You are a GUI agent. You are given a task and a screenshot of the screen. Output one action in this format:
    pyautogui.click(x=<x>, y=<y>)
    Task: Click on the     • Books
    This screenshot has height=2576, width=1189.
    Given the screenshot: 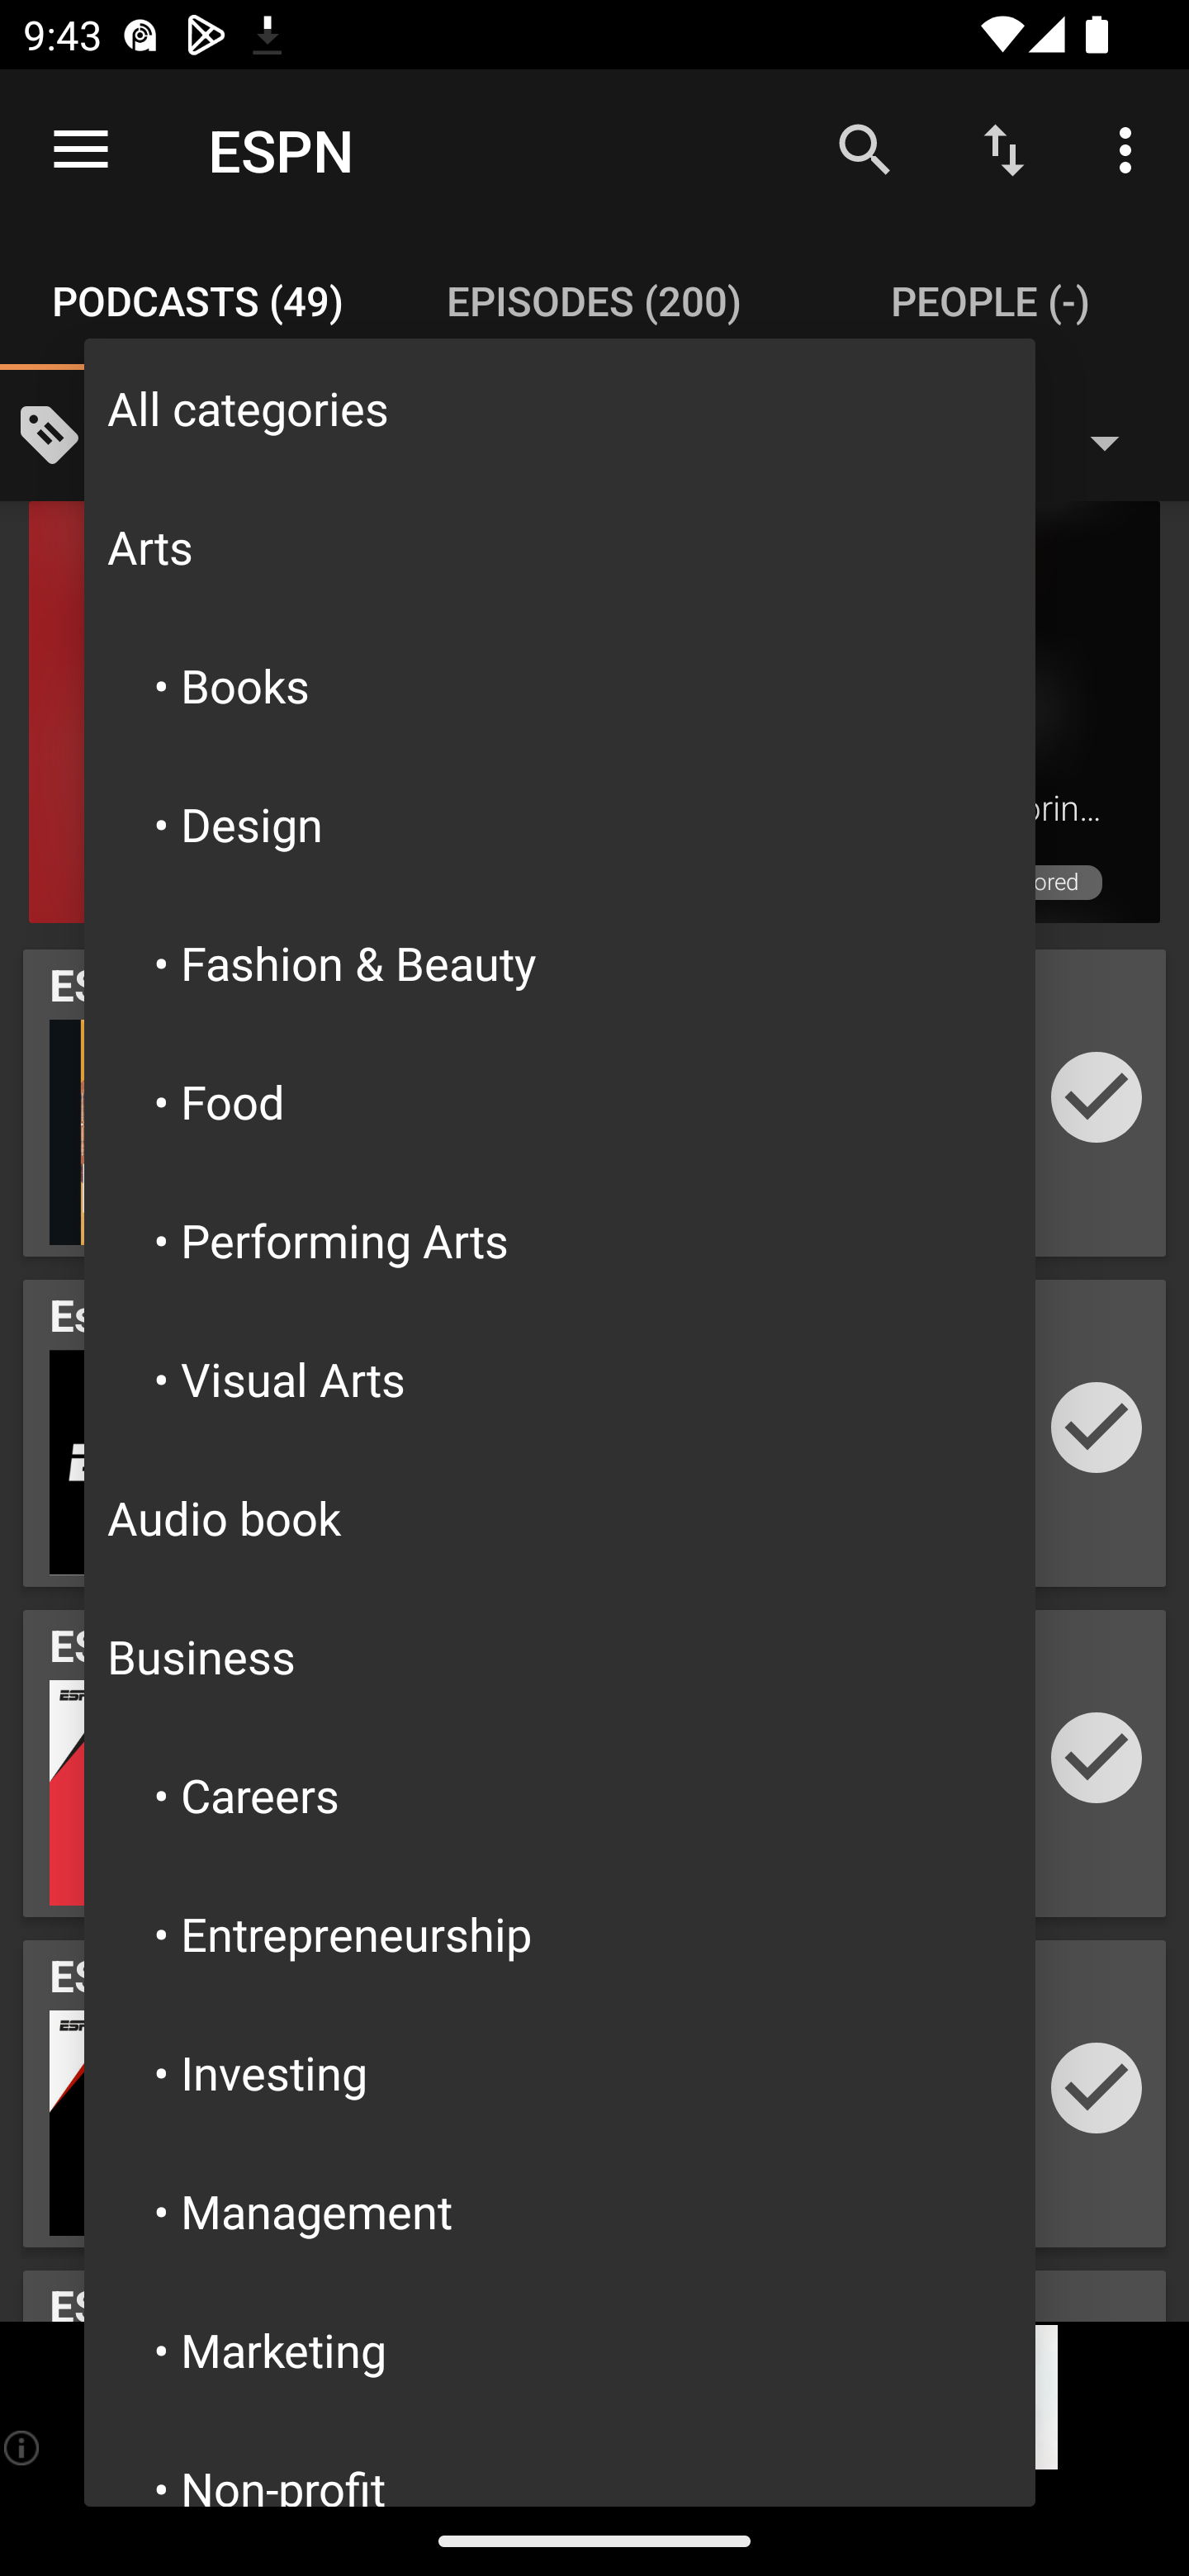 What is the action you would take?
    pyautogui.click(x=560, y=685)
    